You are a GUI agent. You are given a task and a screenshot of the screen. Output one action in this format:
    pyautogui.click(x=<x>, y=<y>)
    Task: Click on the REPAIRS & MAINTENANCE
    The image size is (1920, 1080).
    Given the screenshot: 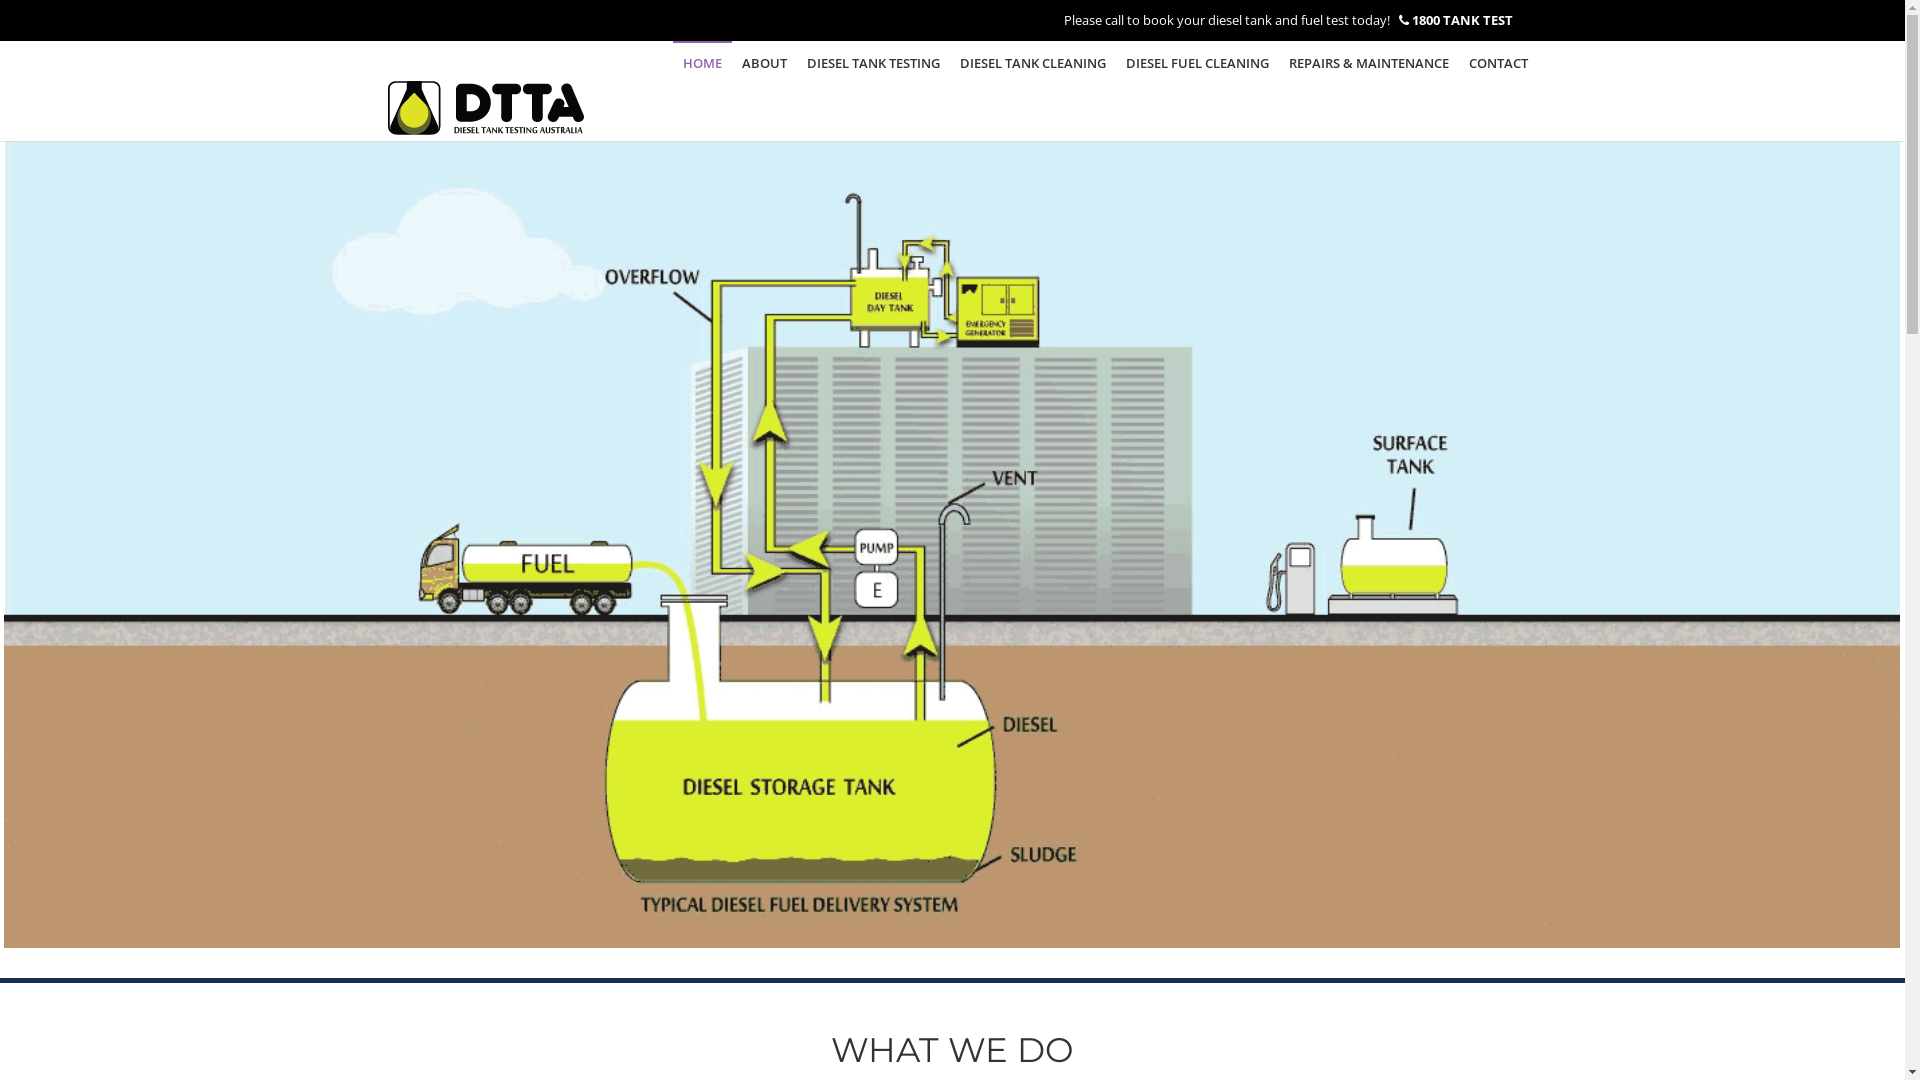 What is the action you would take?
    pyautogui.click(x=1368, y=63)
    